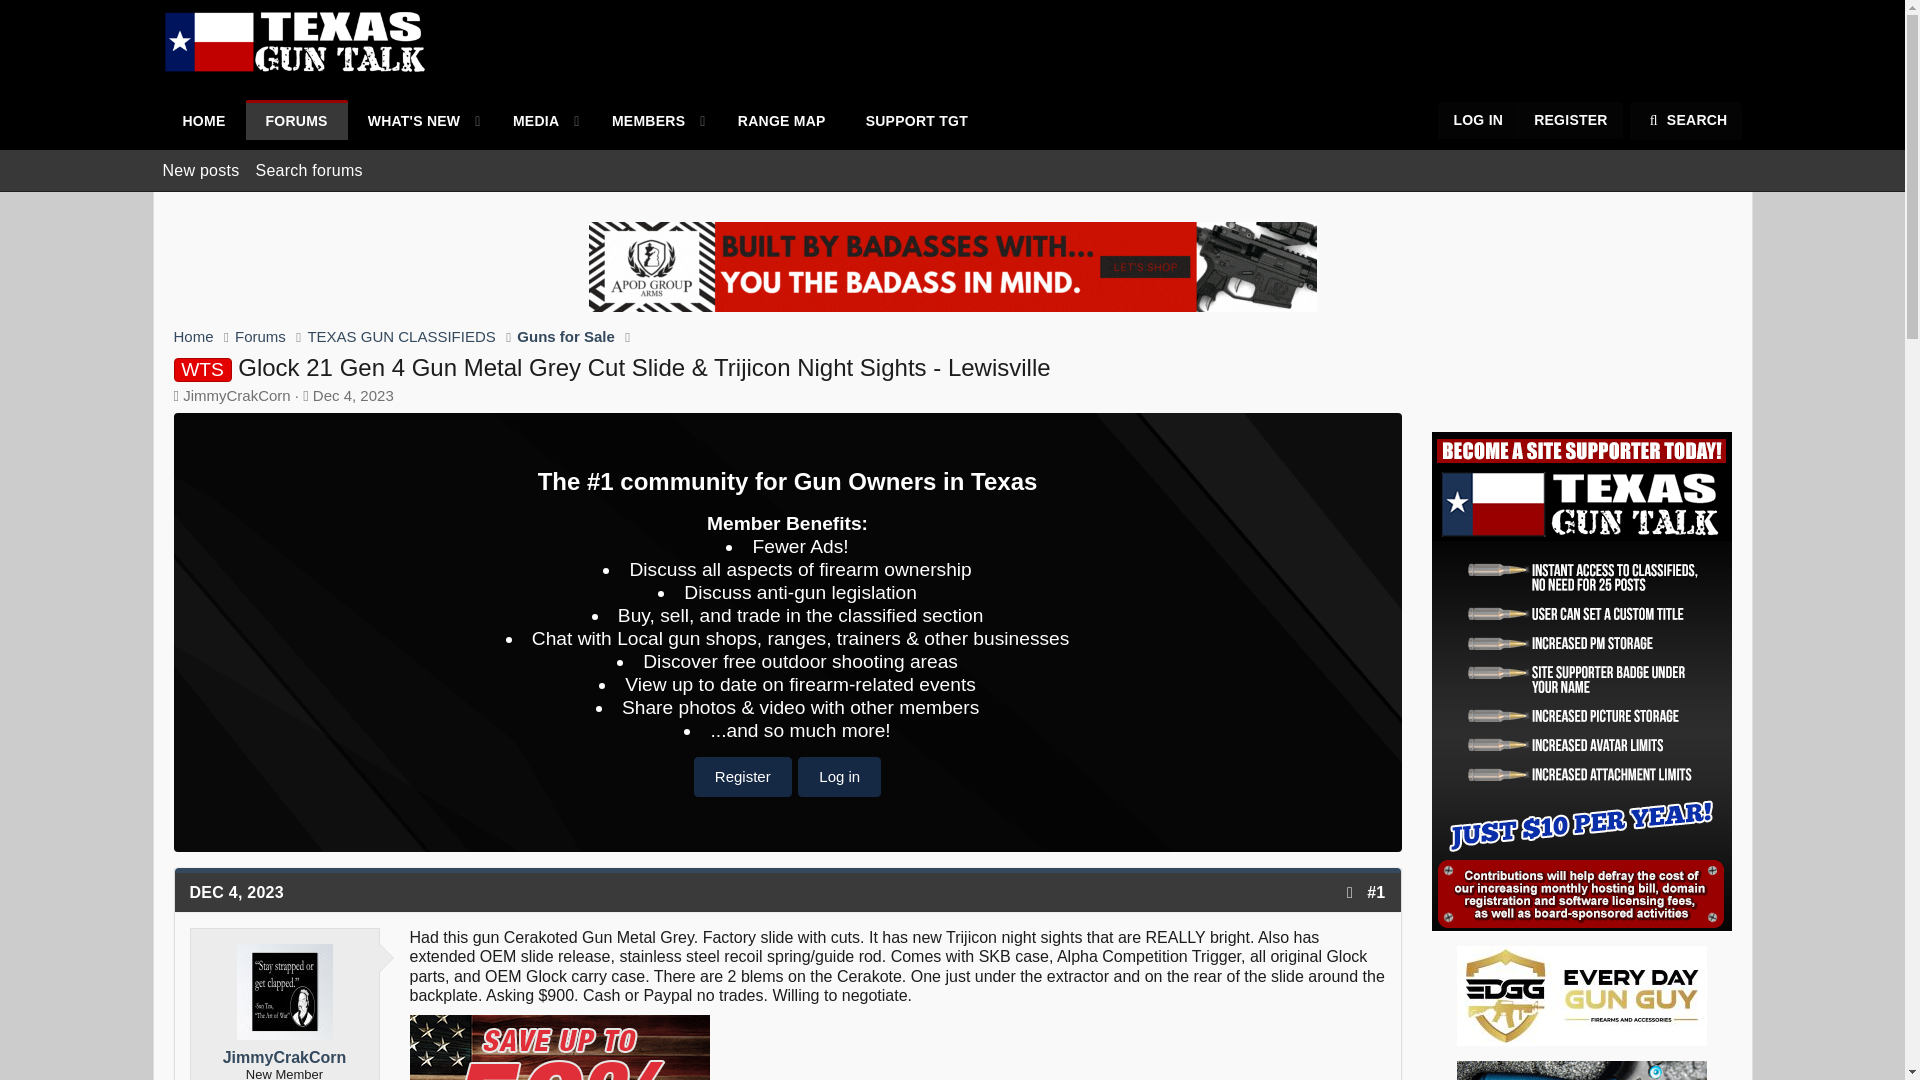  Describe the element at coordinates (352, 394) in the screenshot. I see `Dec 4, 2023 at 5:11 PM` at that location.